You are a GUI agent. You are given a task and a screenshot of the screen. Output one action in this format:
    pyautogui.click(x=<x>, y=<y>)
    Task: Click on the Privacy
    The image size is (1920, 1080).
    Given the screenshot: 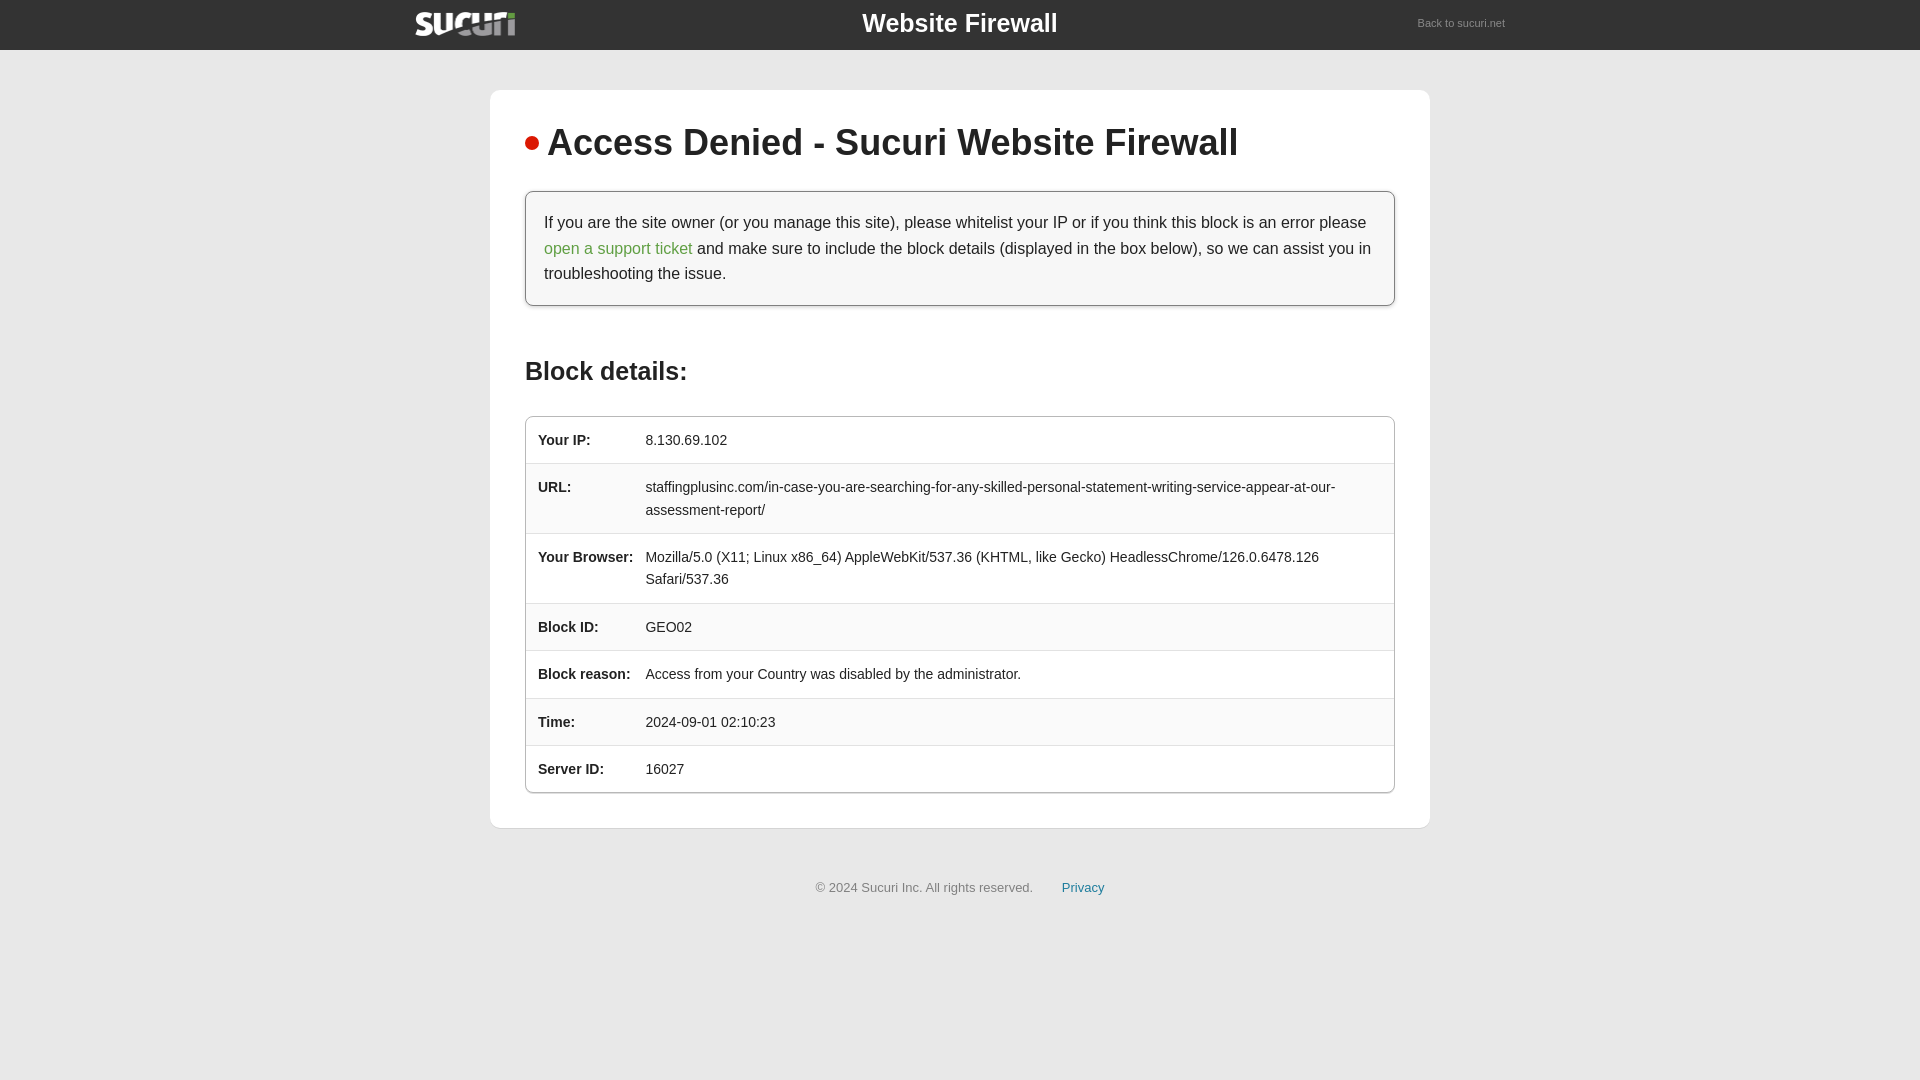 What is the action you would take?
    pyautogui.click(x=1083, y=888)
    